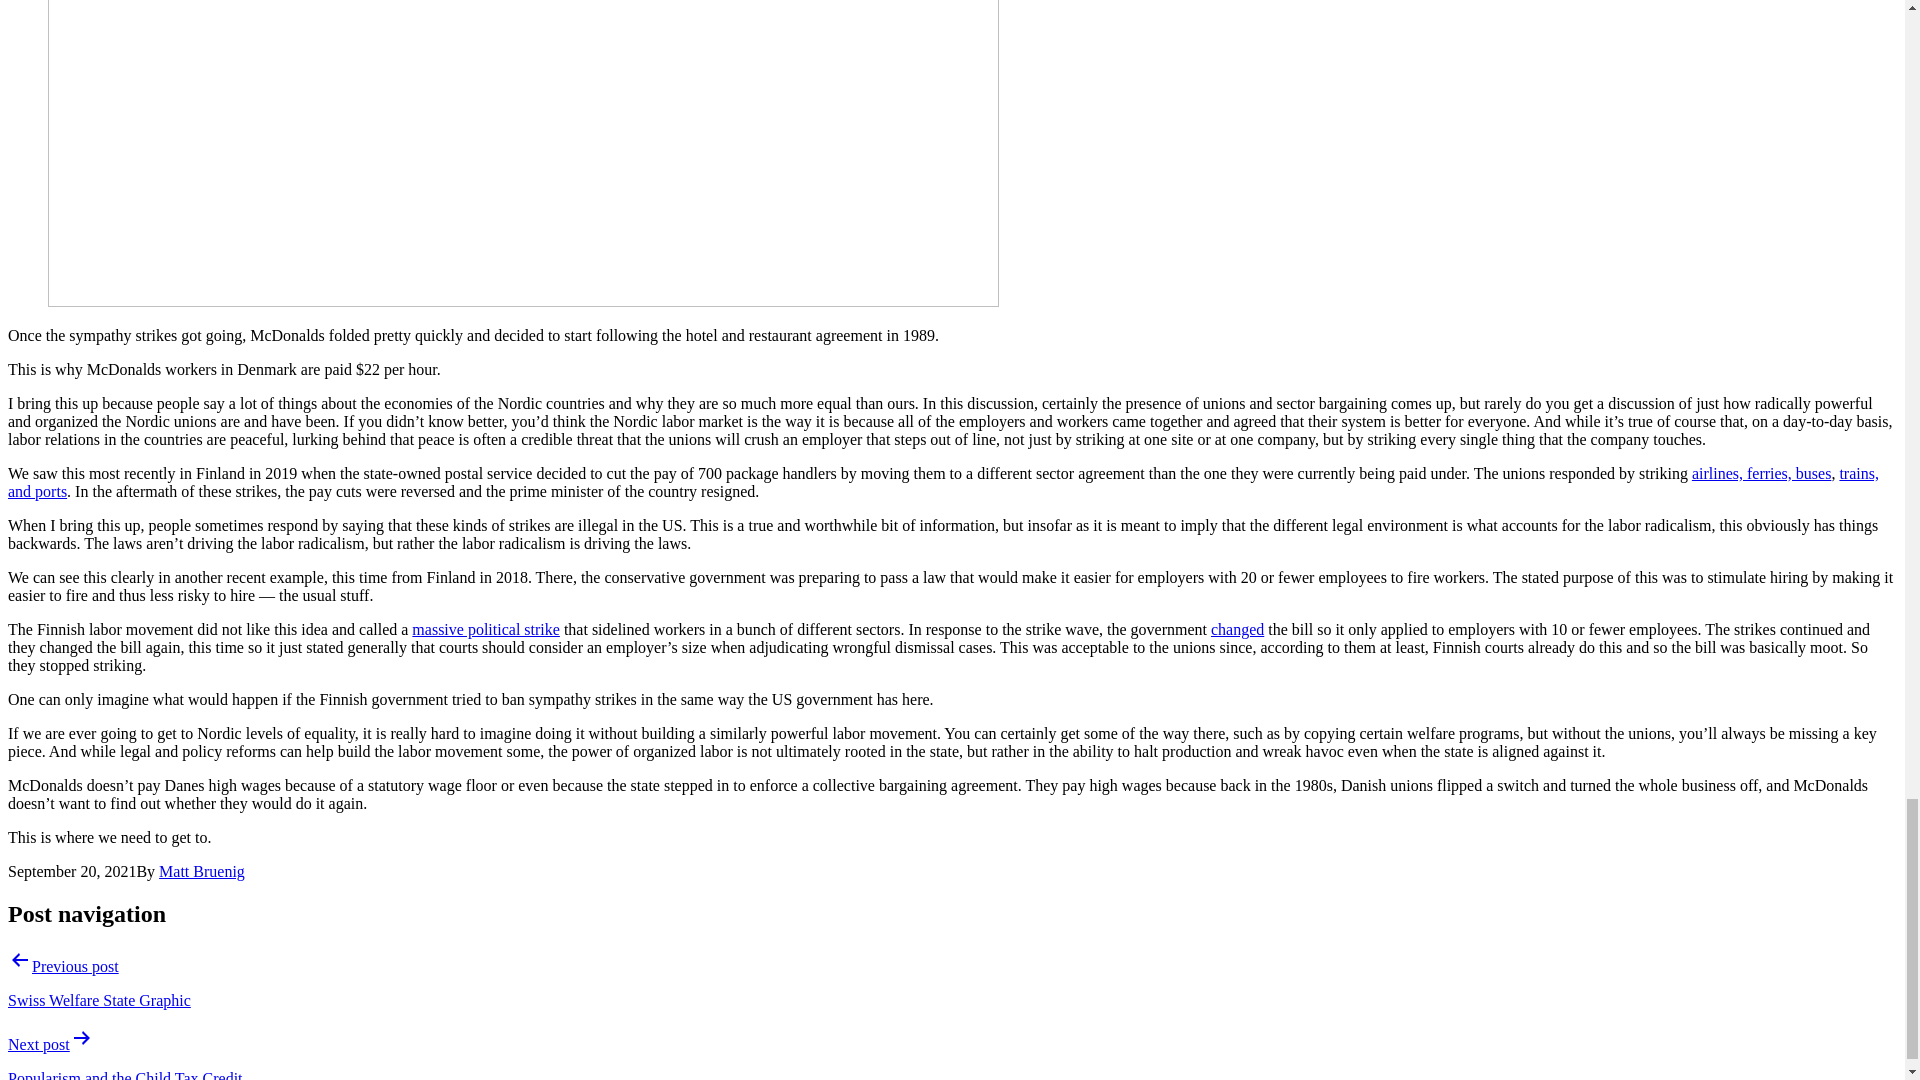  Describe the element at coordinates (943, 482) in the screenshot. I see `trains, and ports` at that location.